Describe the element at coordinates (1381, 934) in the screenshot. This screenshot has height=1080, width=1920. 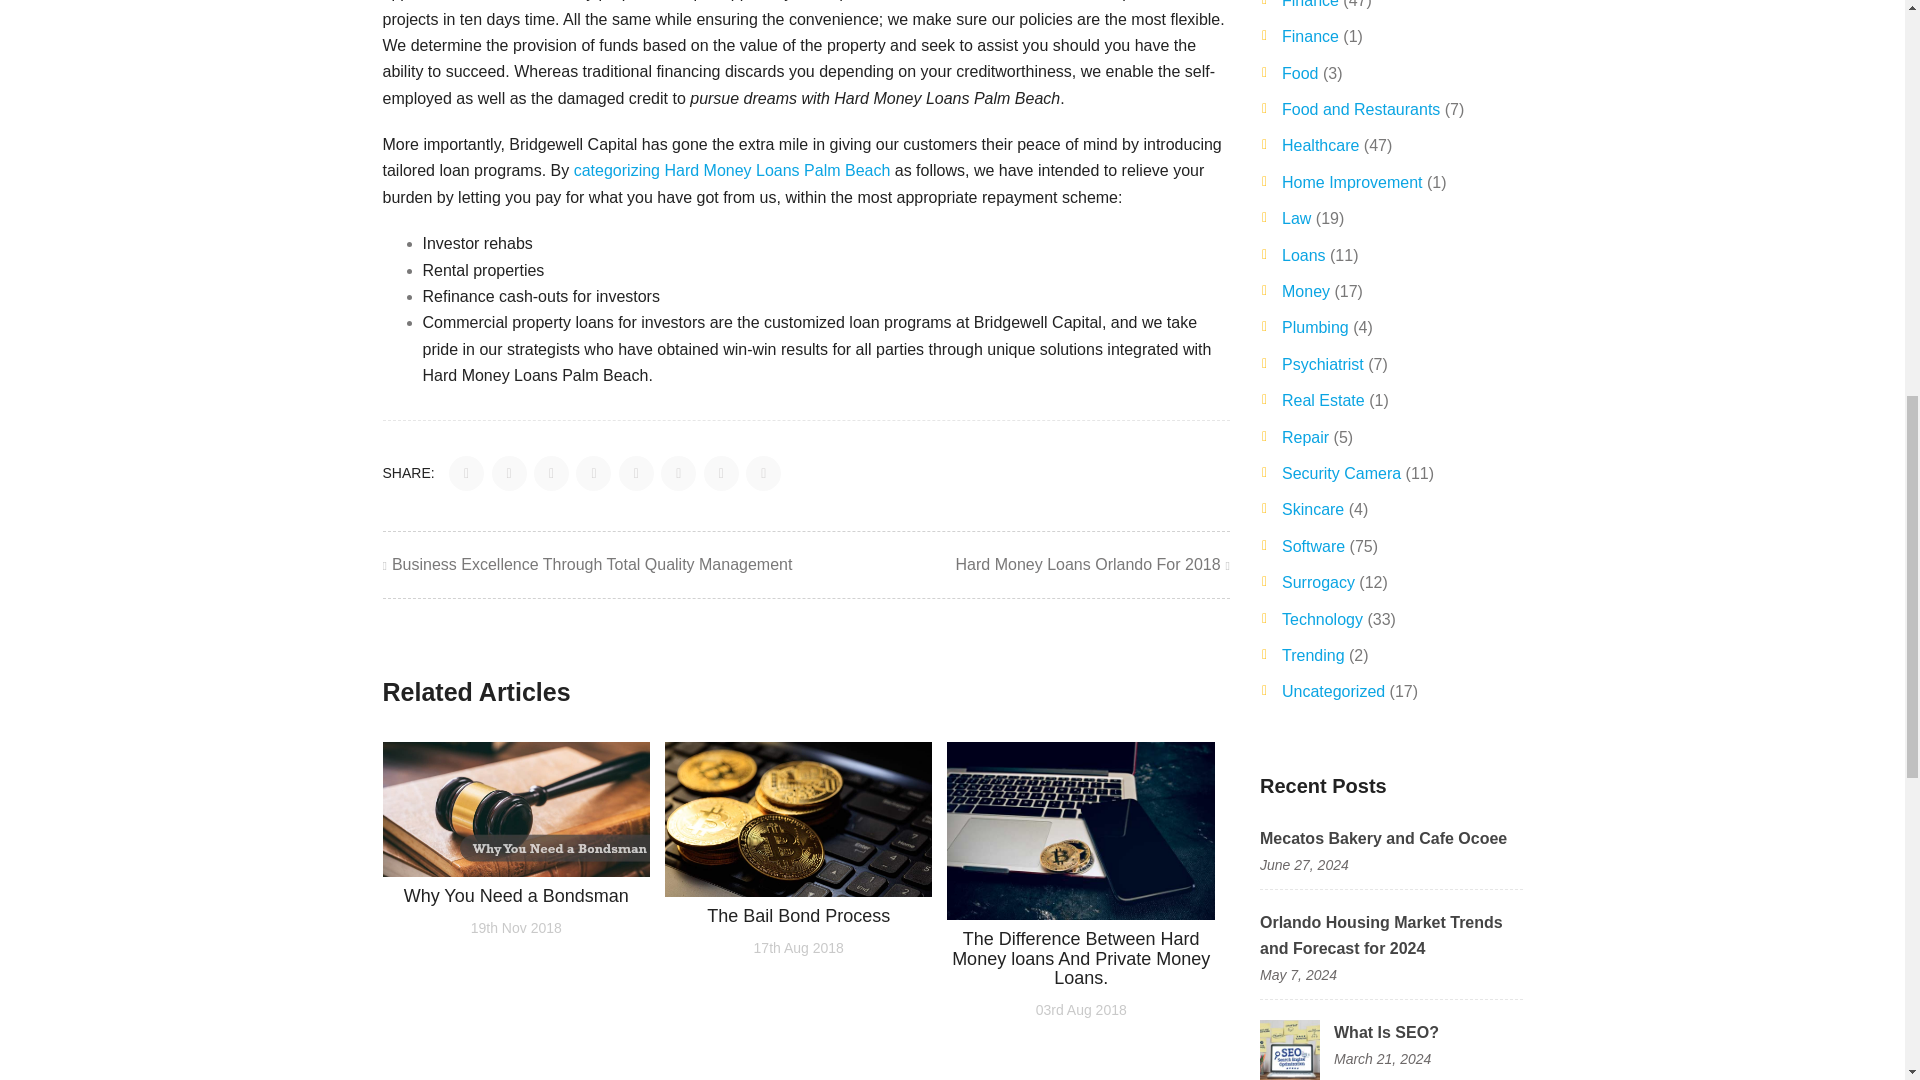
I see `Orlando Housing Market Trends and Forecast for 2024` at that location.